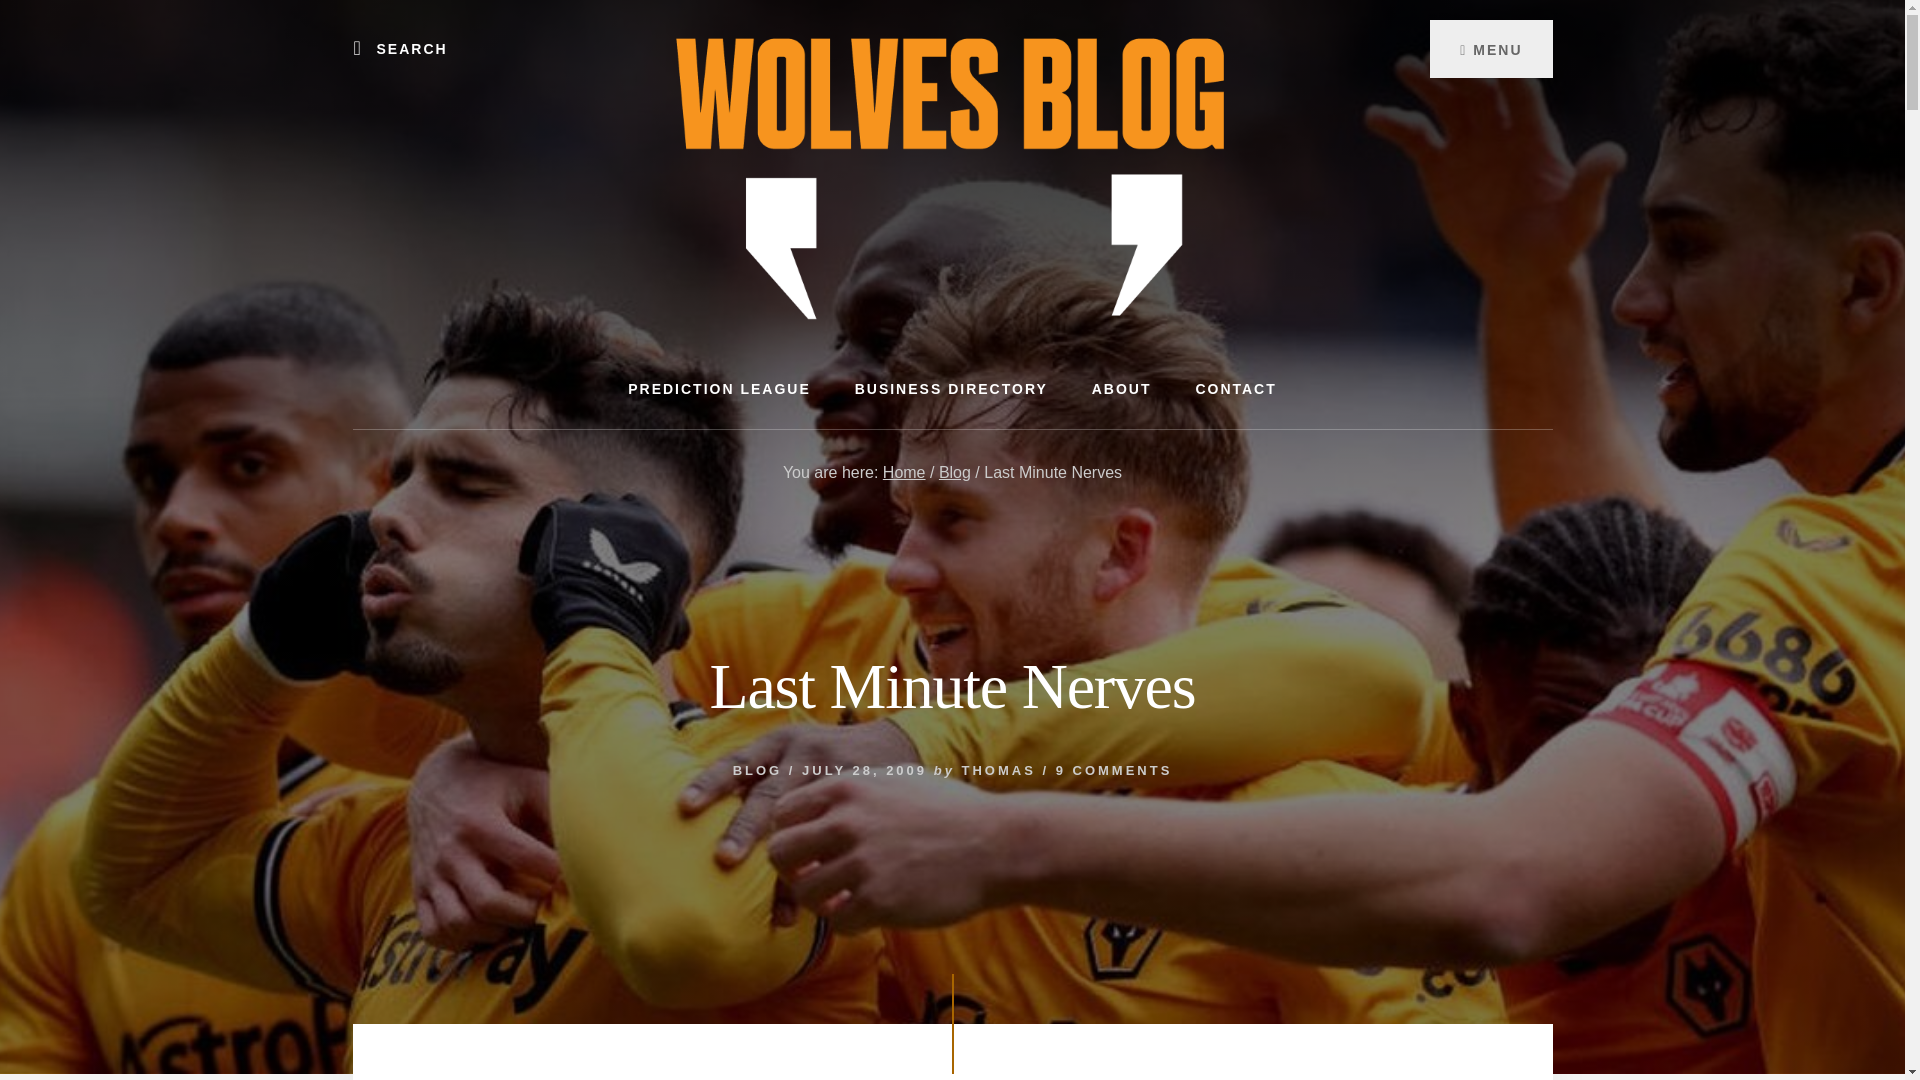 The height and width of the screenshot is (1080, 1920). What do you see at coordinates (758, 770) in the screenshot?
I see `BLOG` at bounding box center [758, 770].